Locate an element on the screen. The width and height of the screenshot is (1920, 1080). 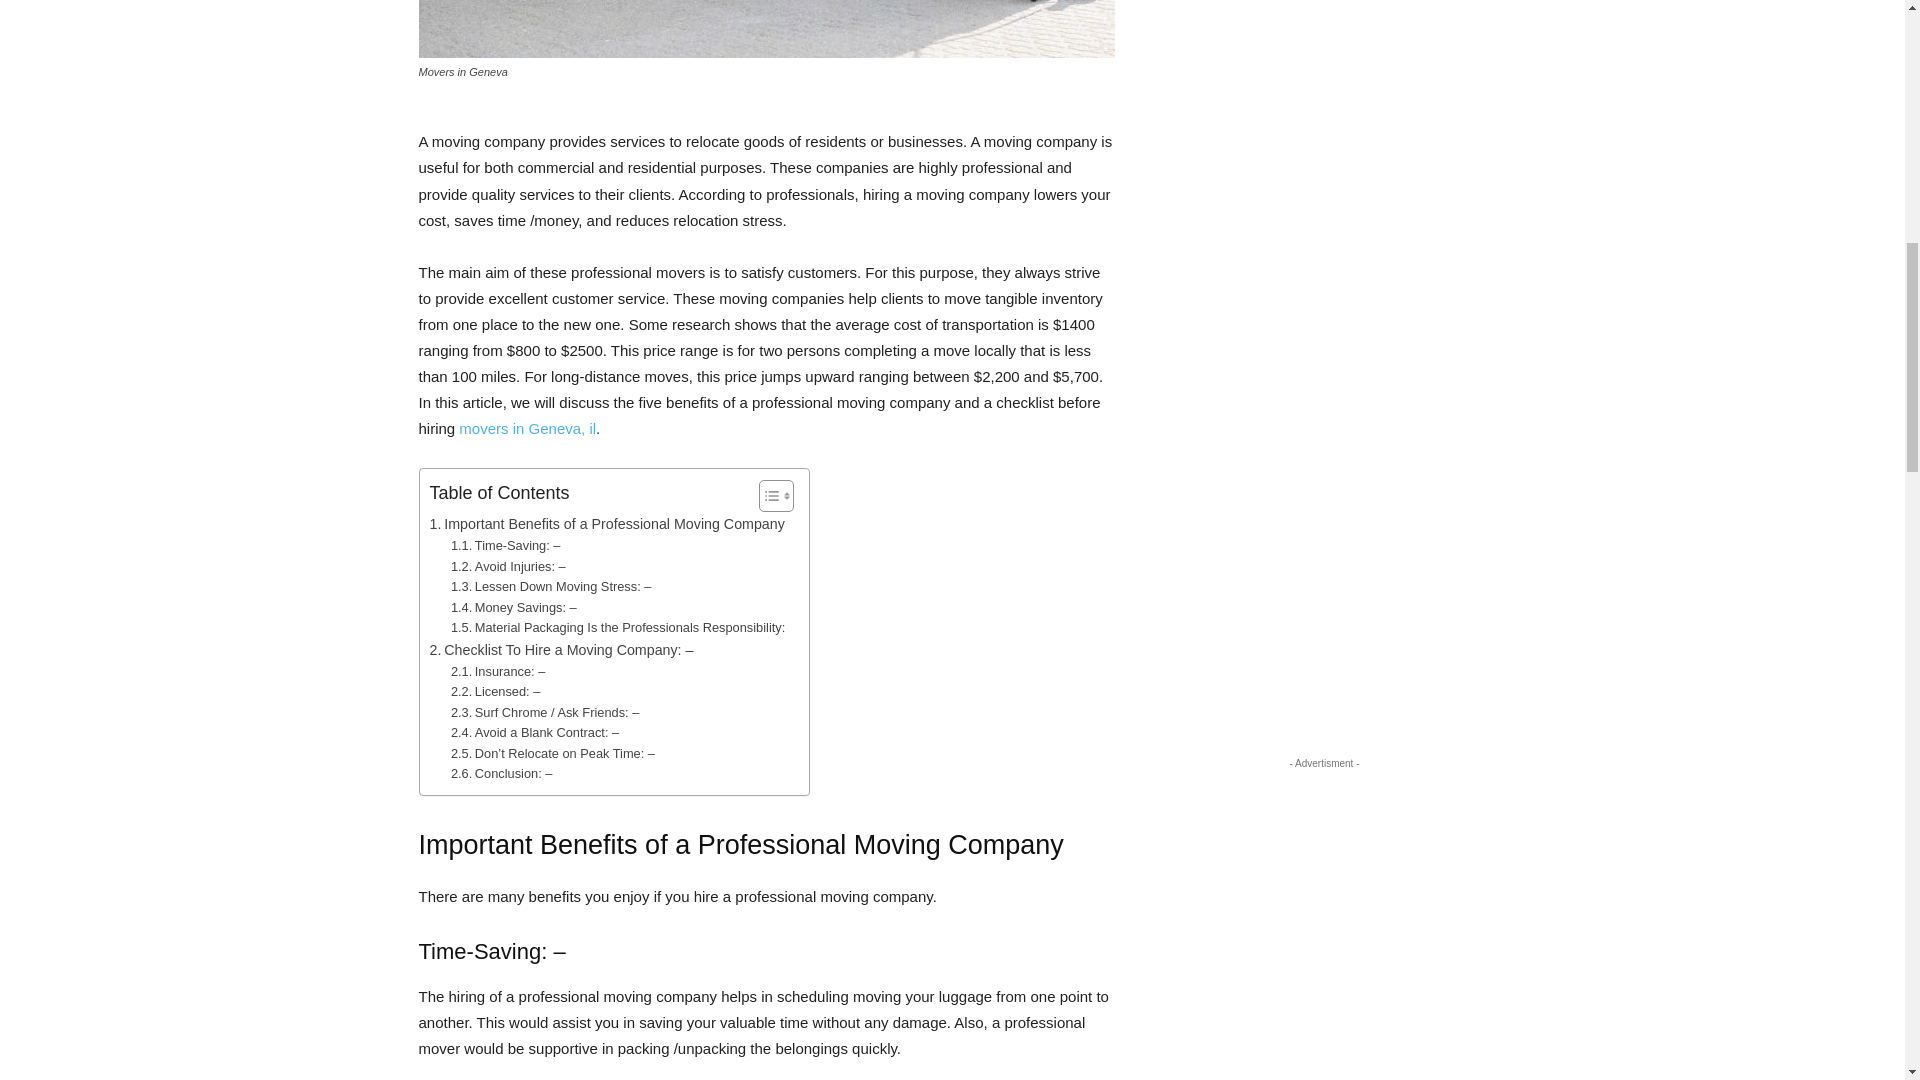
Movers in Geneva is located at coordinates (766, 29).